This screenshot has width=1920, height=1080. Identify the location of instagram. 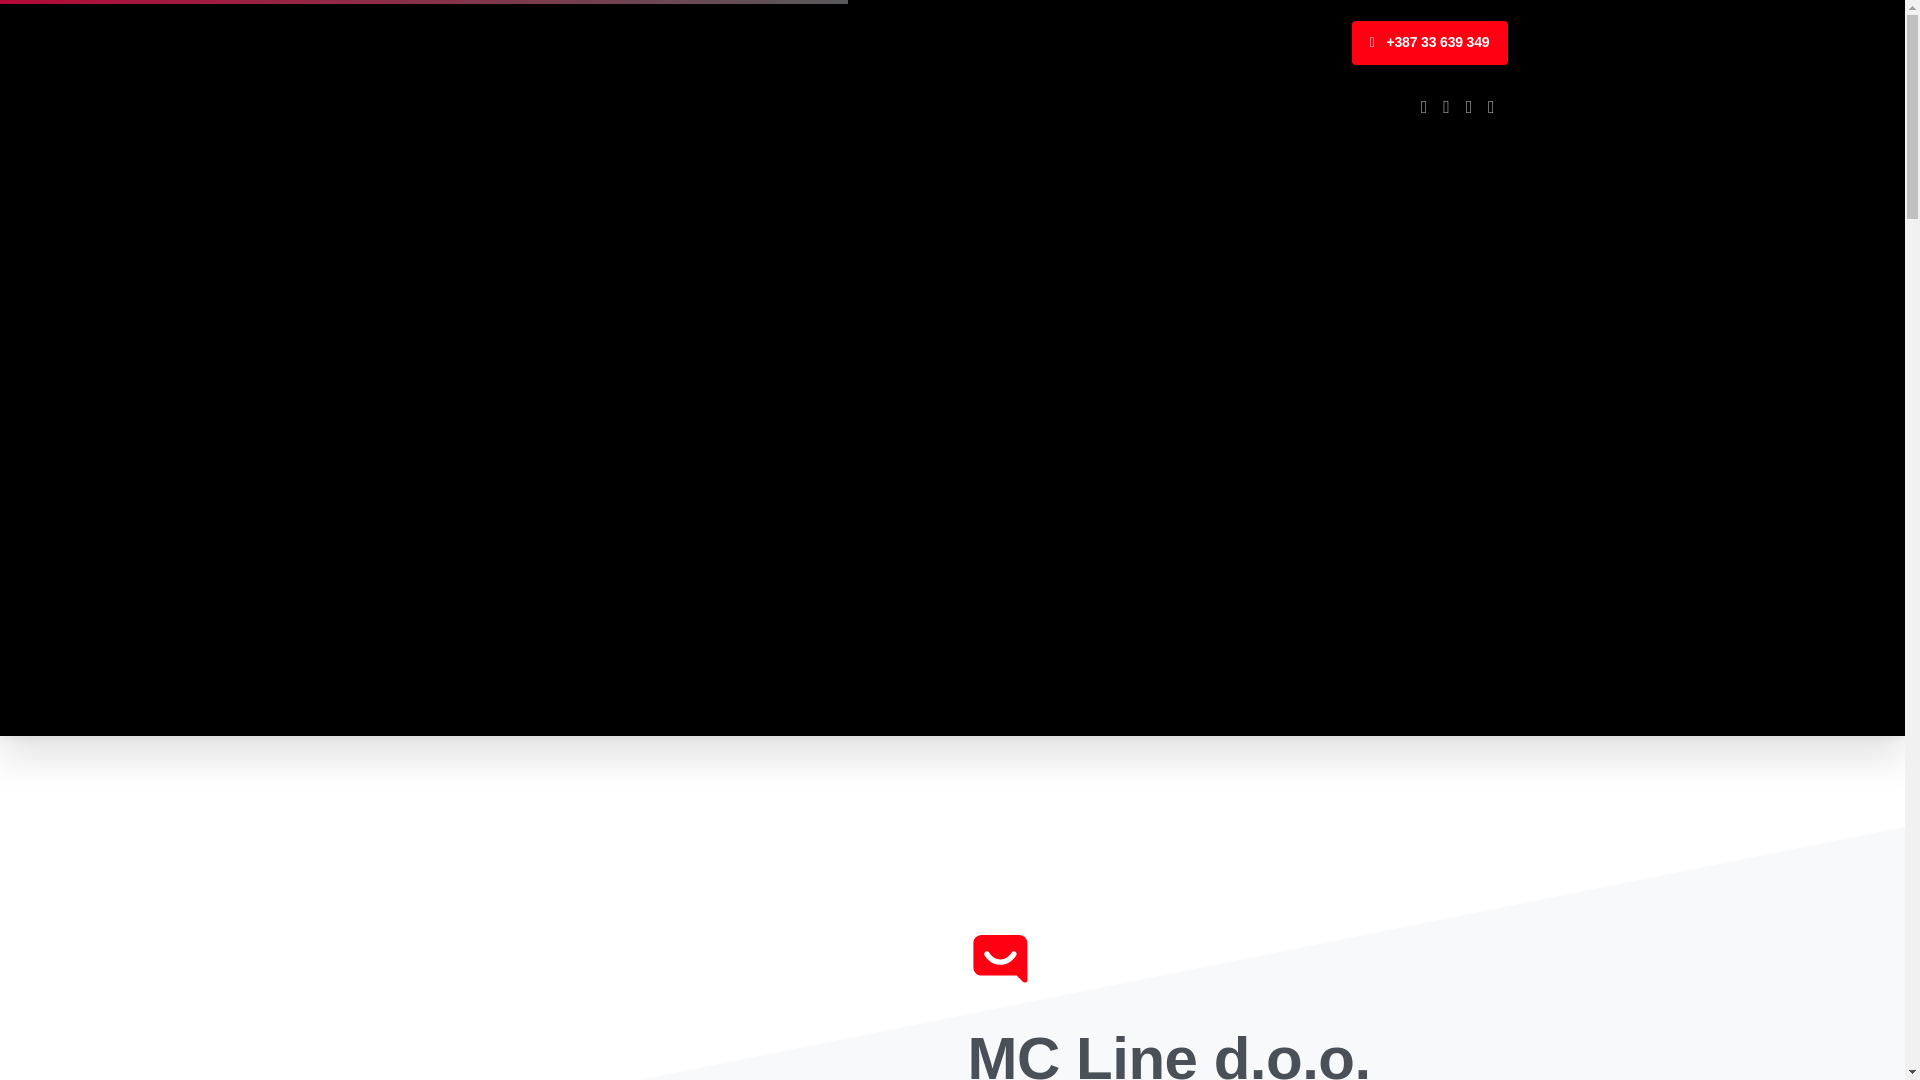
(1491, 107).